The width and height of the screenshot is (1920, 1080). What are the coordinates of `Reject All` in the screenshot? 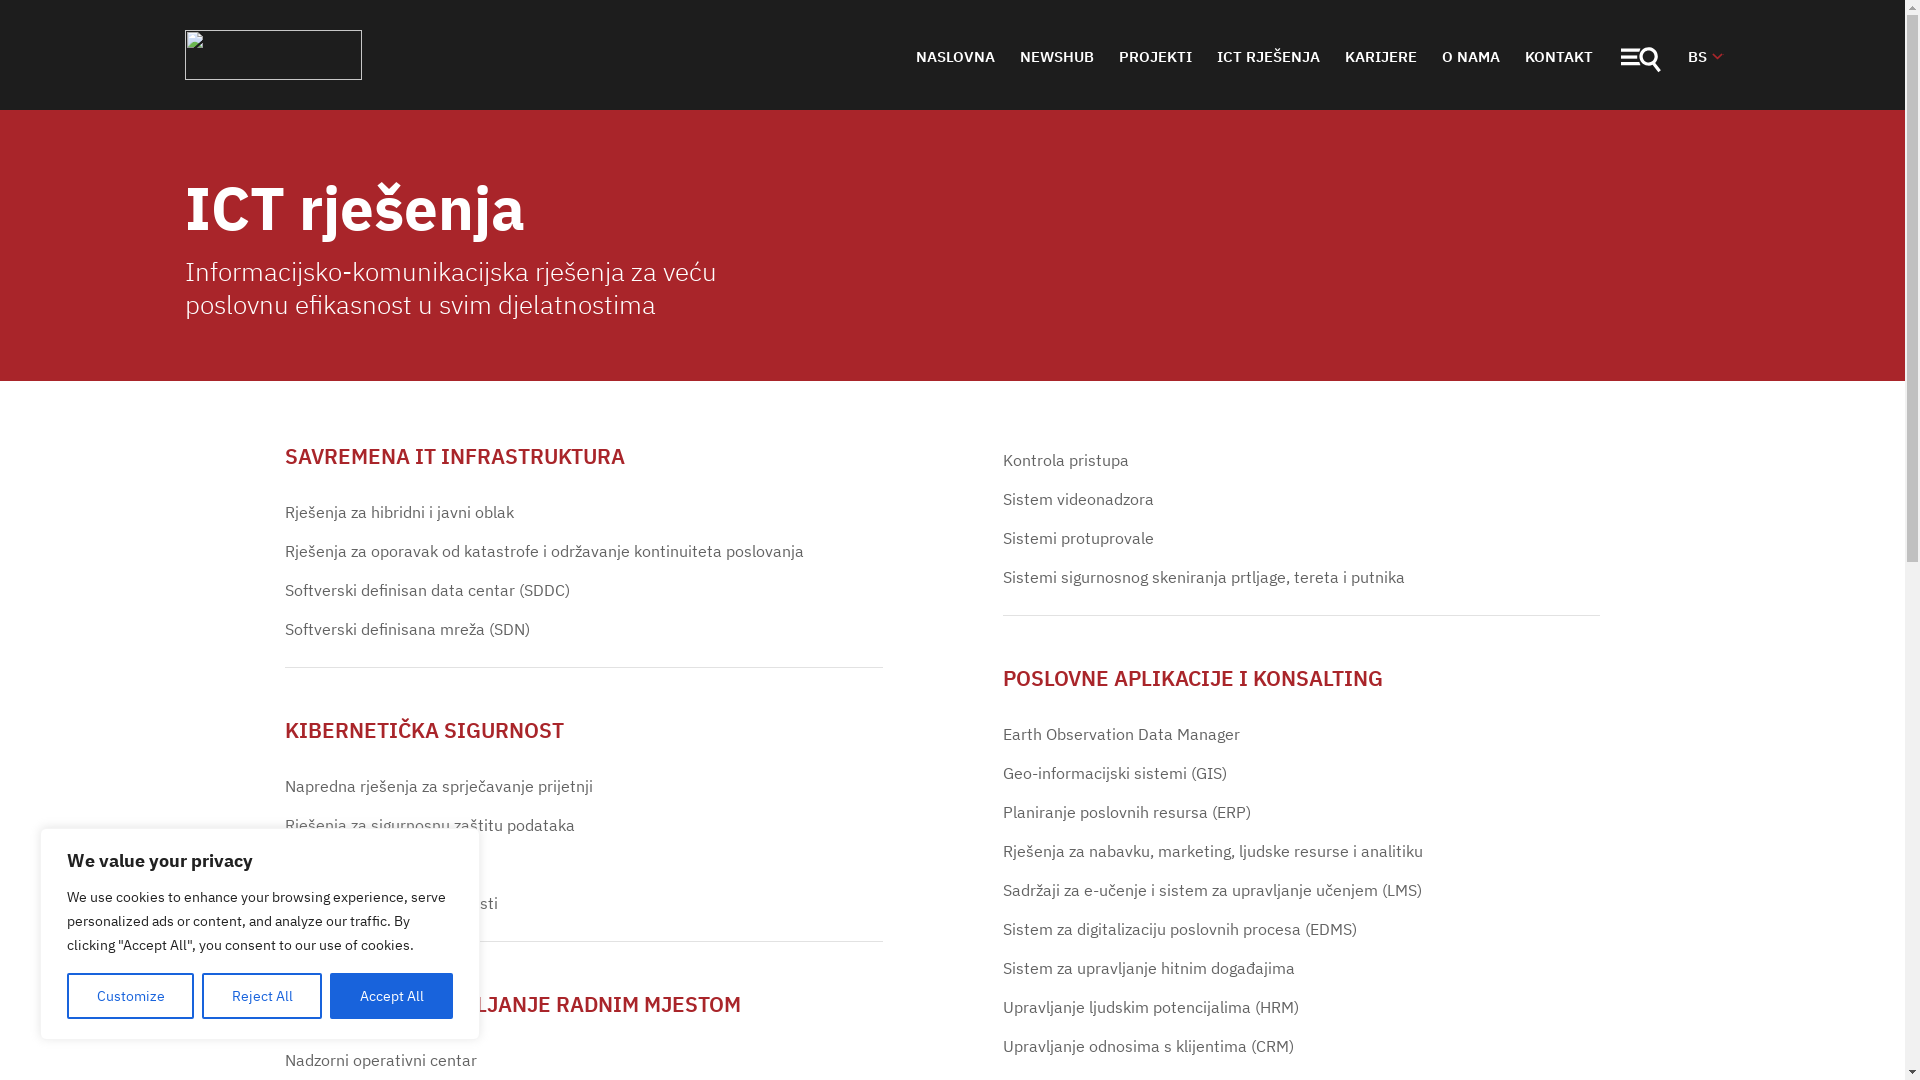 It's located at (262, 996).